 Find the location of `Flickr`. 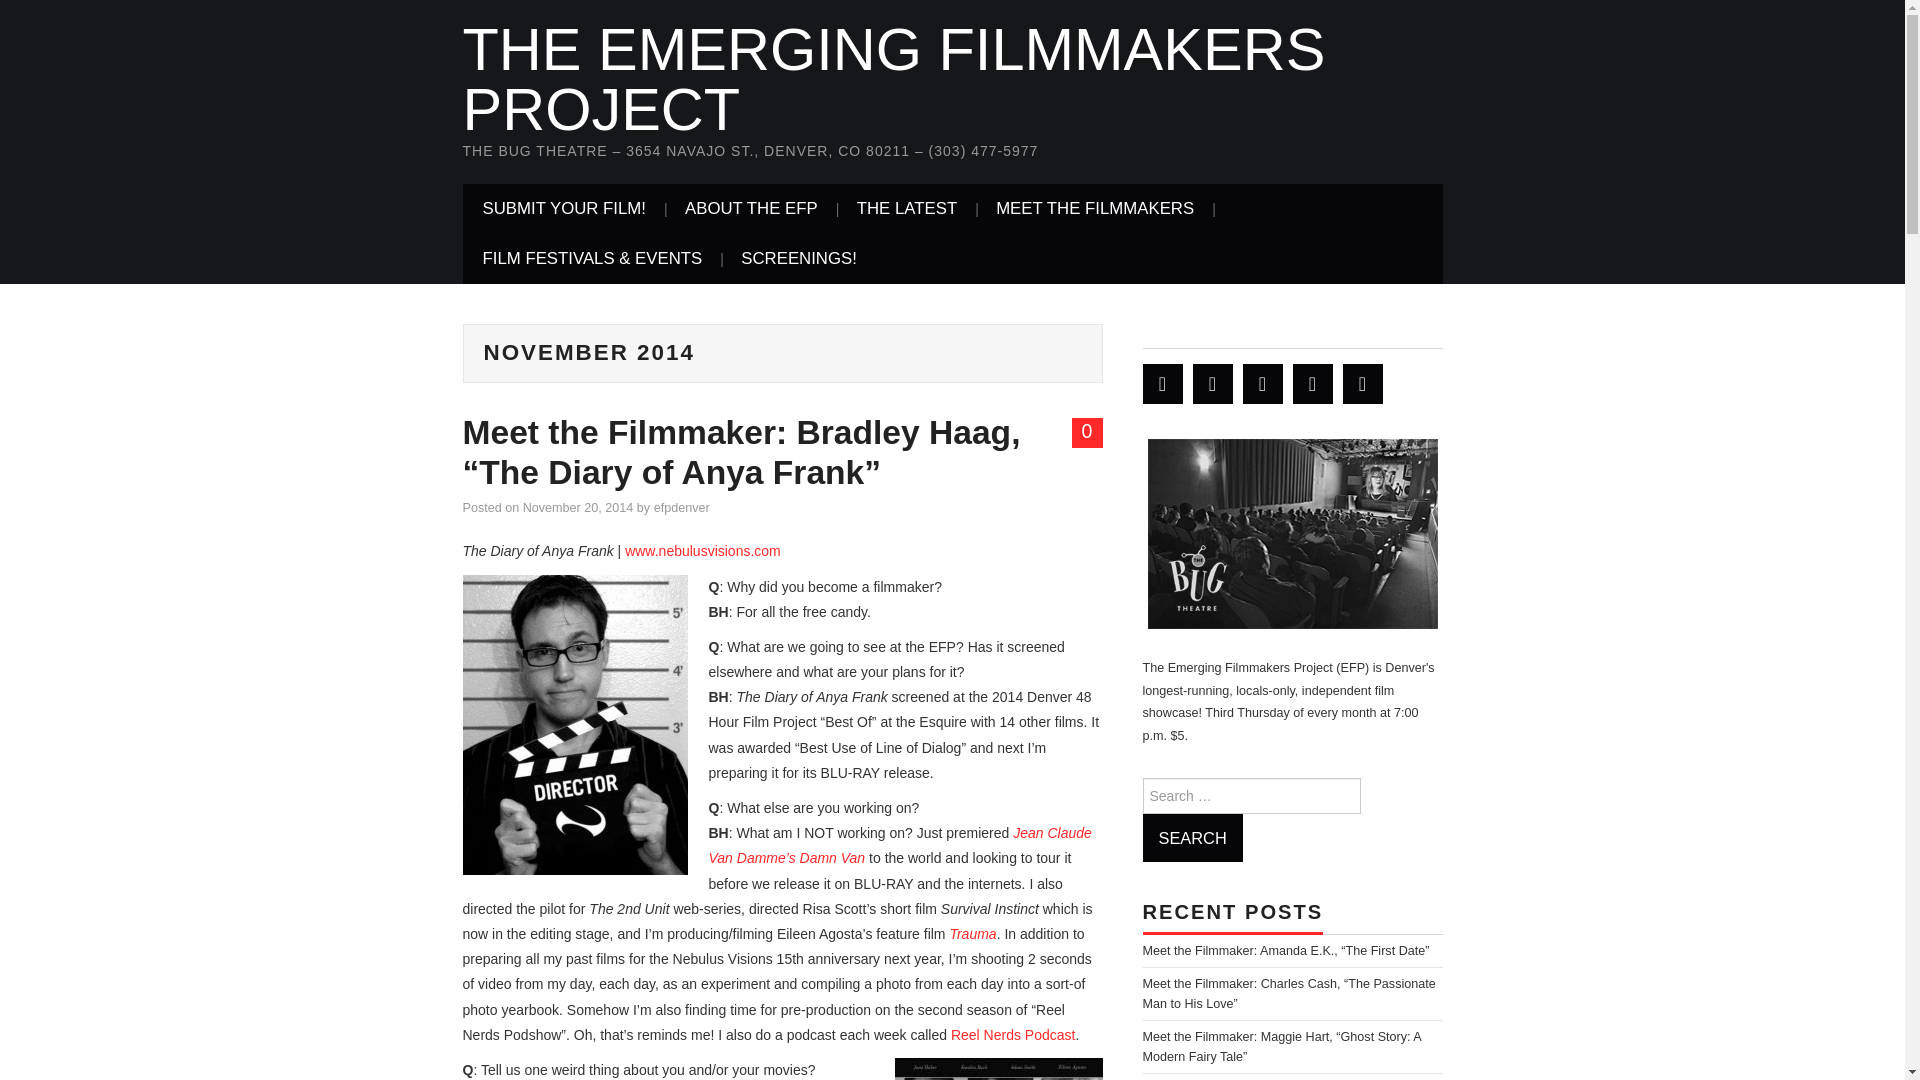

Flickr is located at coordinates (1312, 383).